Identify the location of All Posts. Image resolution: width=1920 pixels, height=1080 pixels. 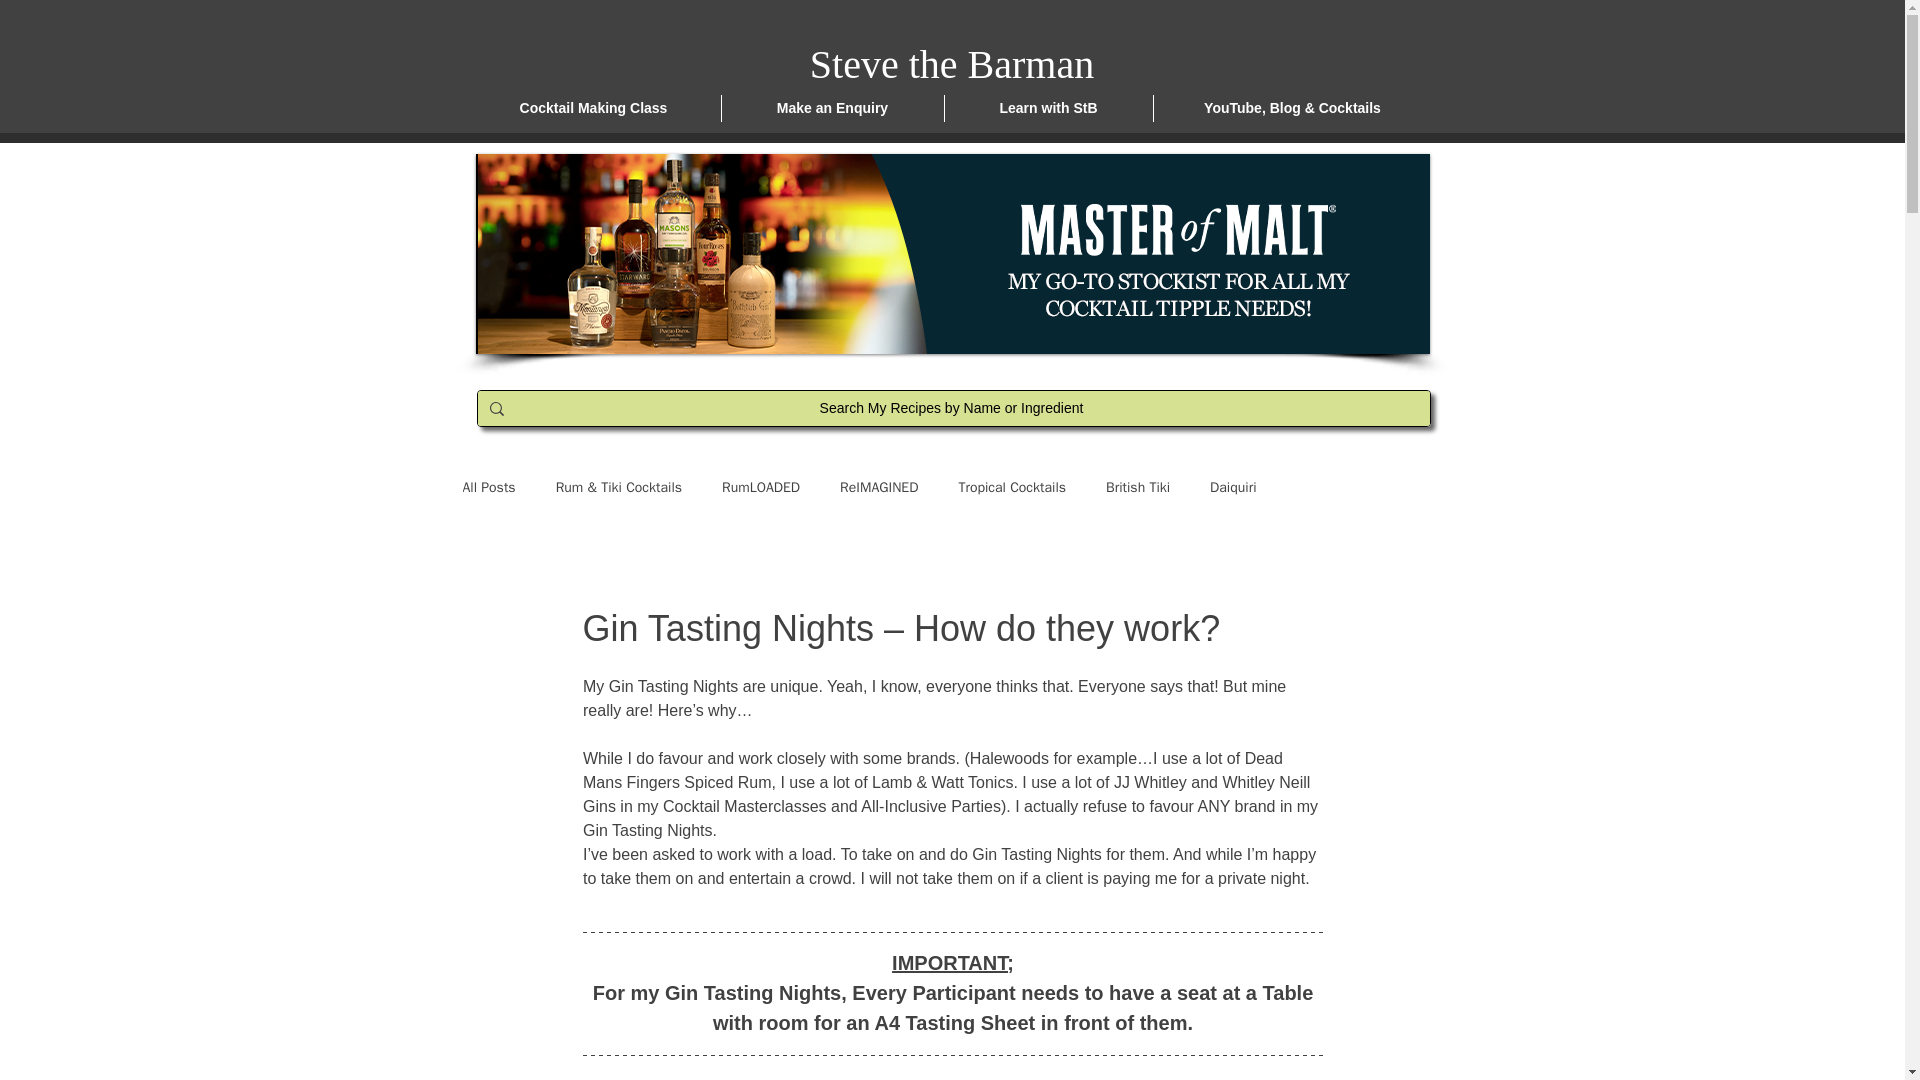
(488, 488).